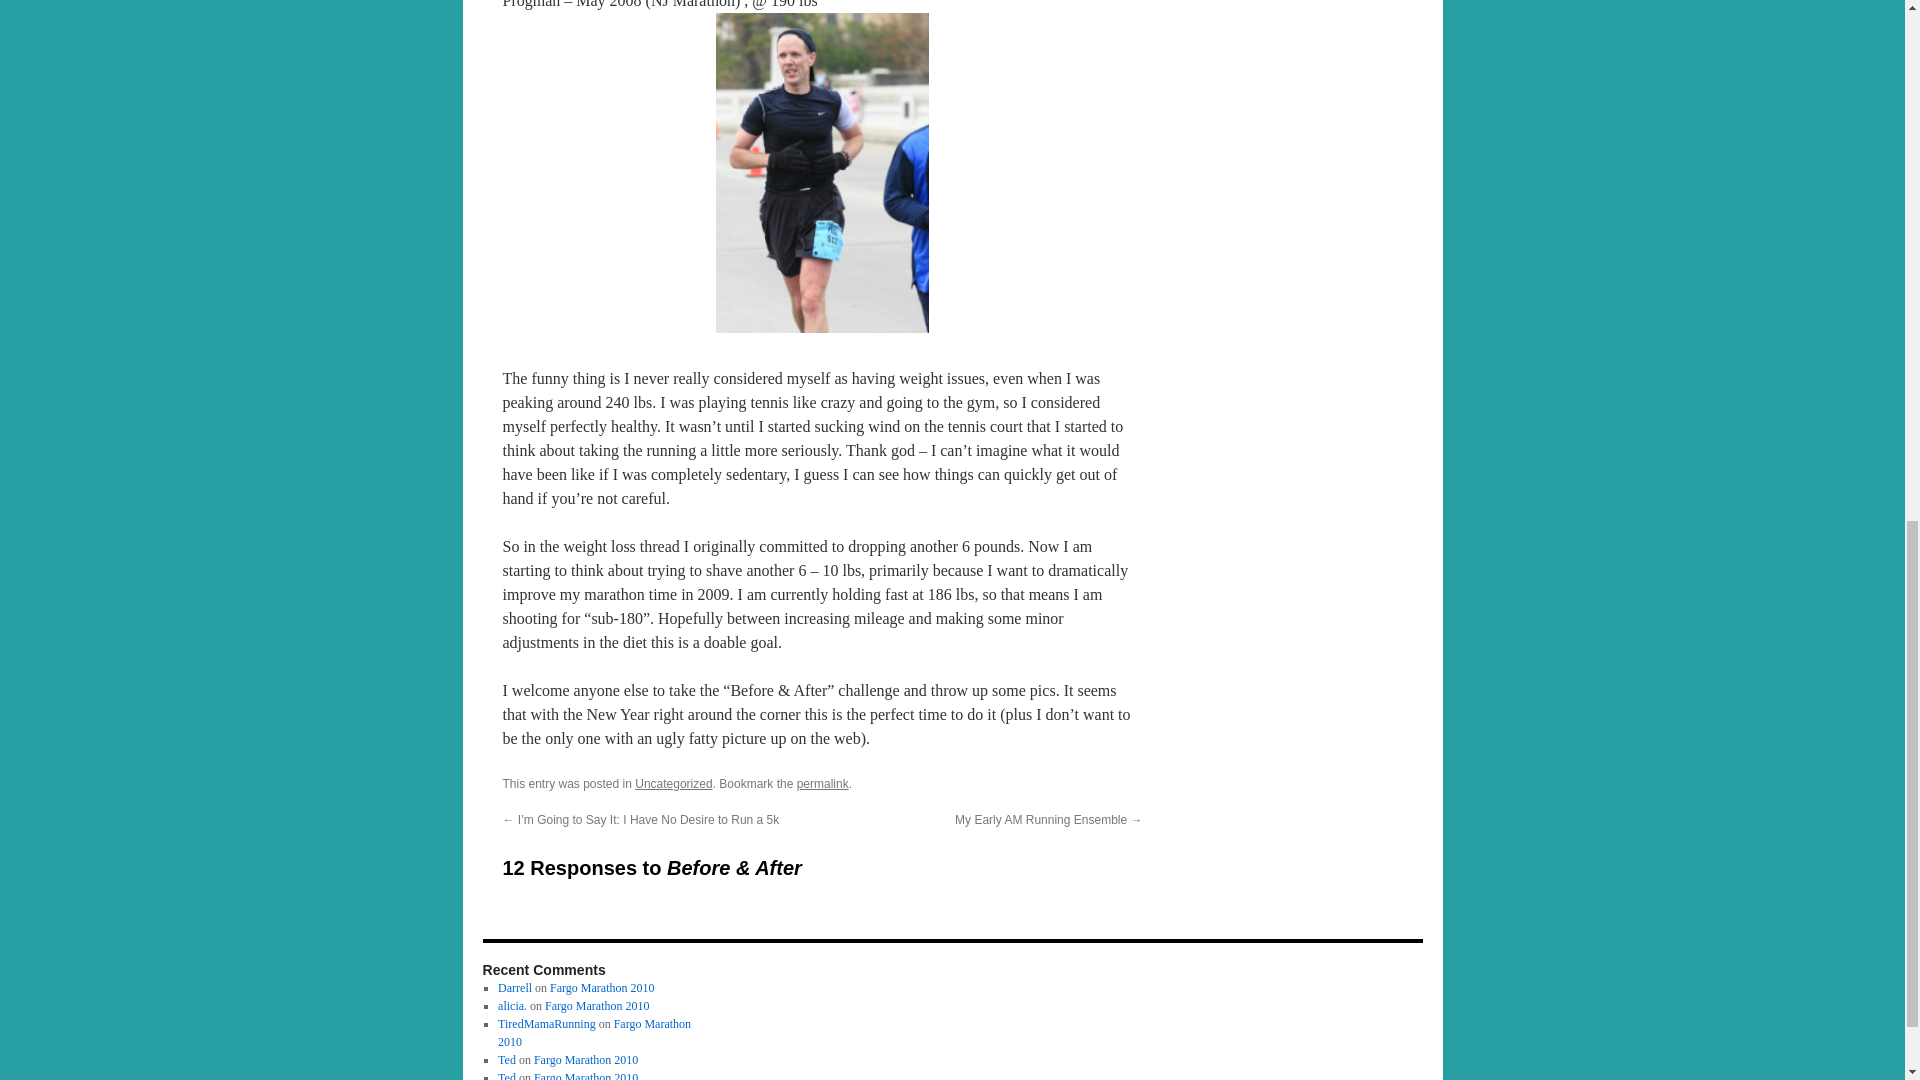 The image size is (1920, 1080). Describe the element at coordinates (594, 1032) in the screenshot. I see `Fargo Marathon 2010` at that location.